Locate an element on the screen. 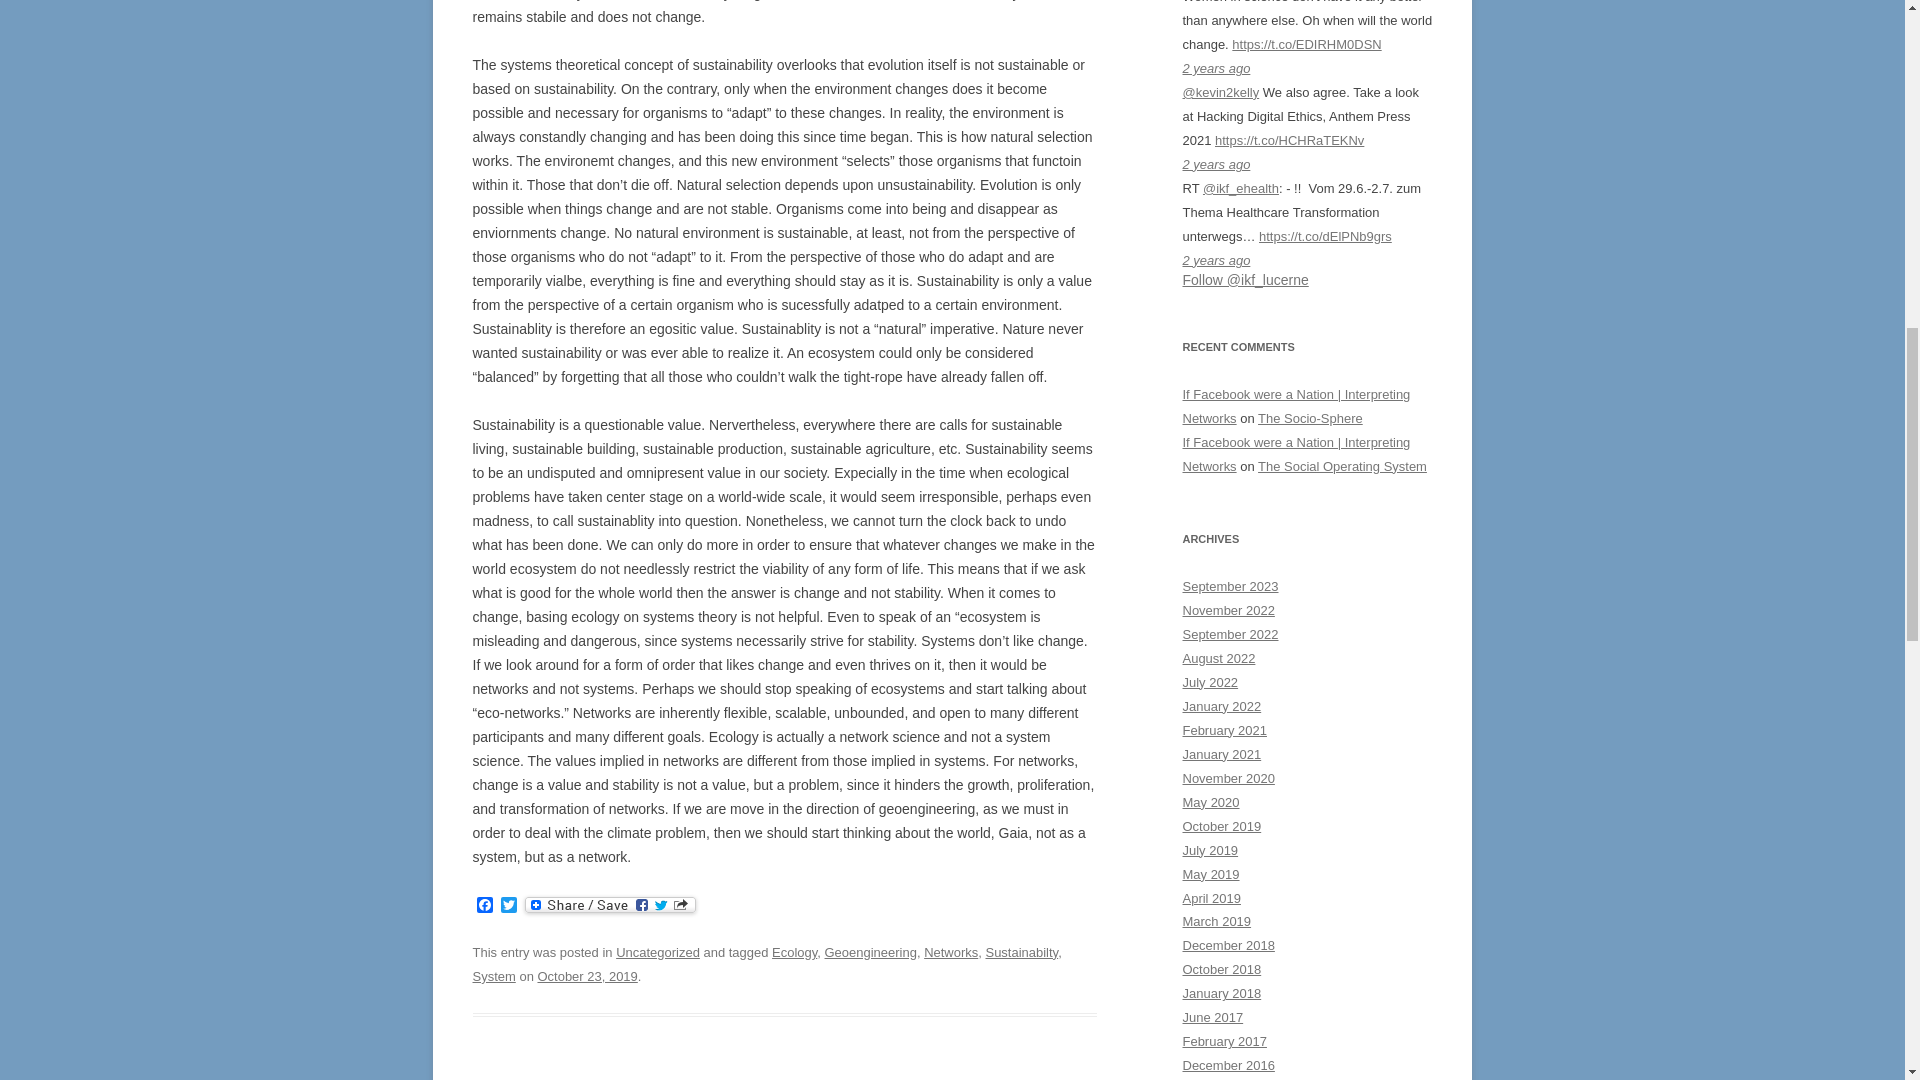 The image size is (1920, 1080). 10:54 am is located at coordinates (587, 976).